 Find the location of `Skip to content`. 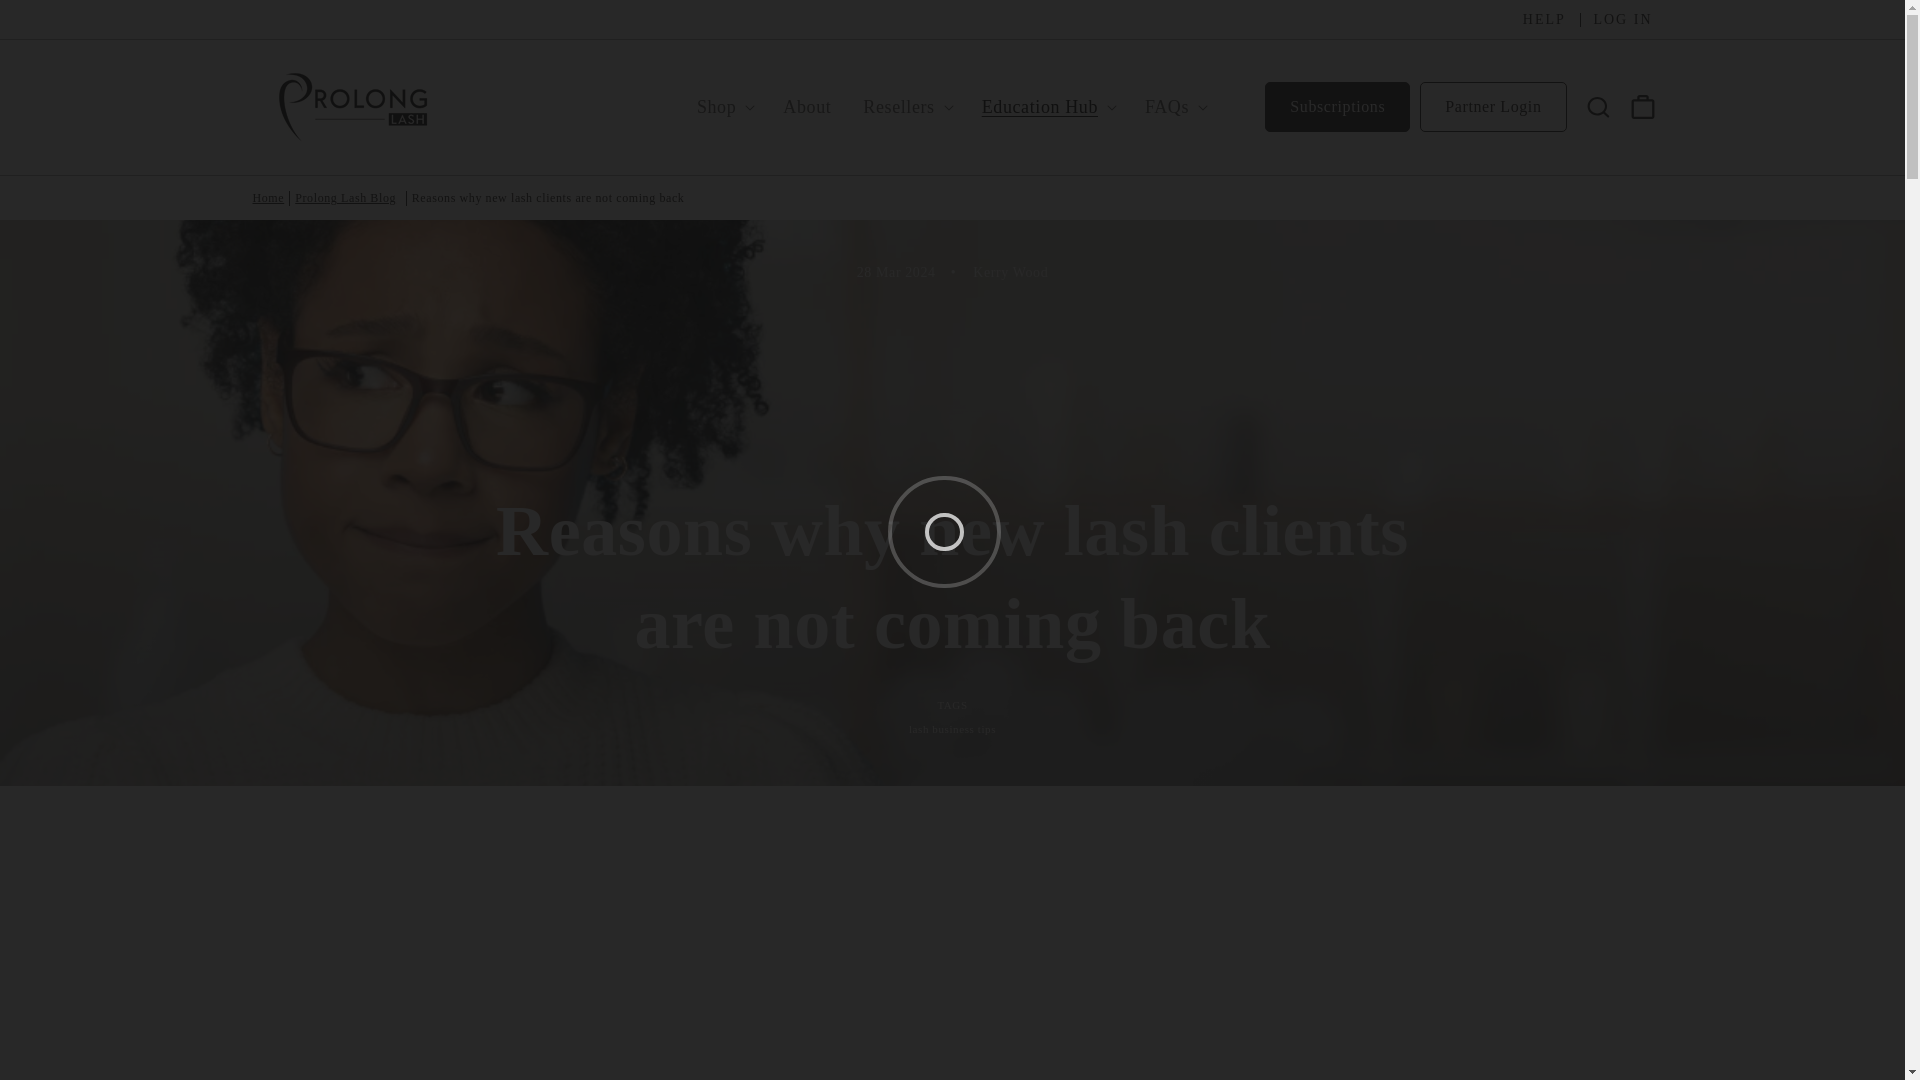

Skip to content is located at coordinates (60, 23).